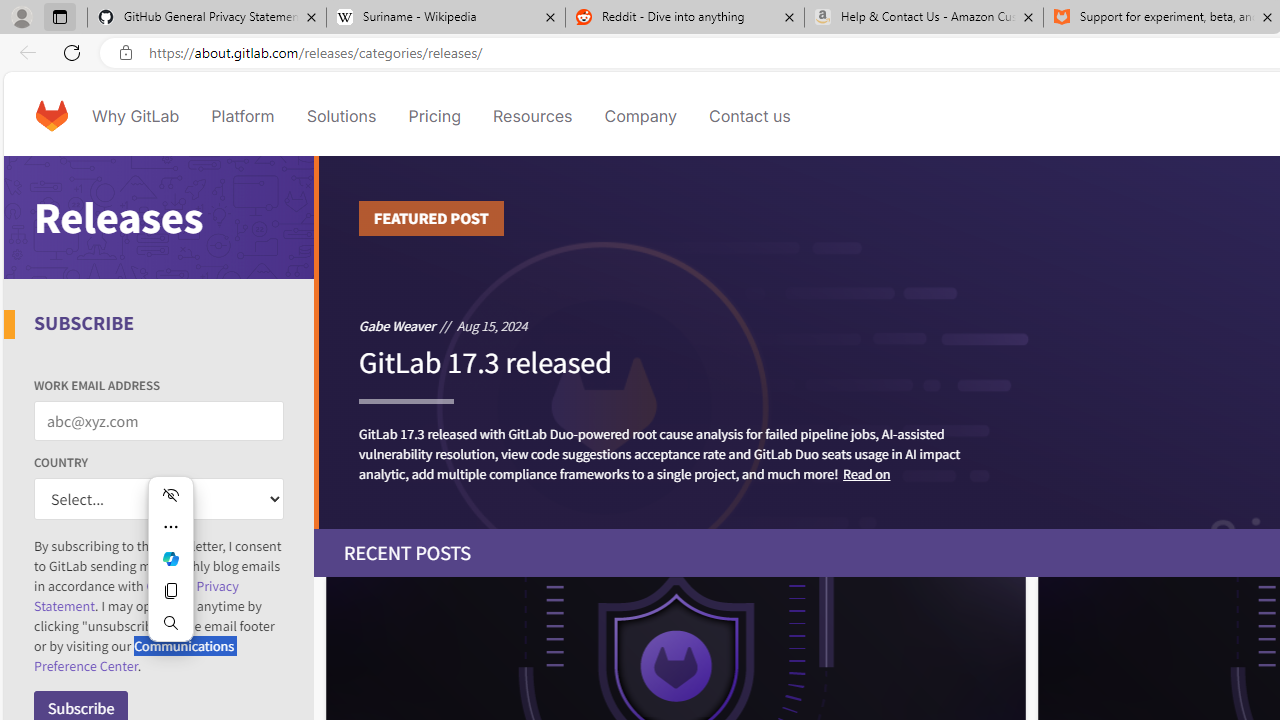 The width and height of the screenshot is (1280, 720). What do you see at coordinates (207, 18) in the screenshot?
I see `GitHub General Privacy Statement - GitHub Docs` at bounding box center [207, 18].